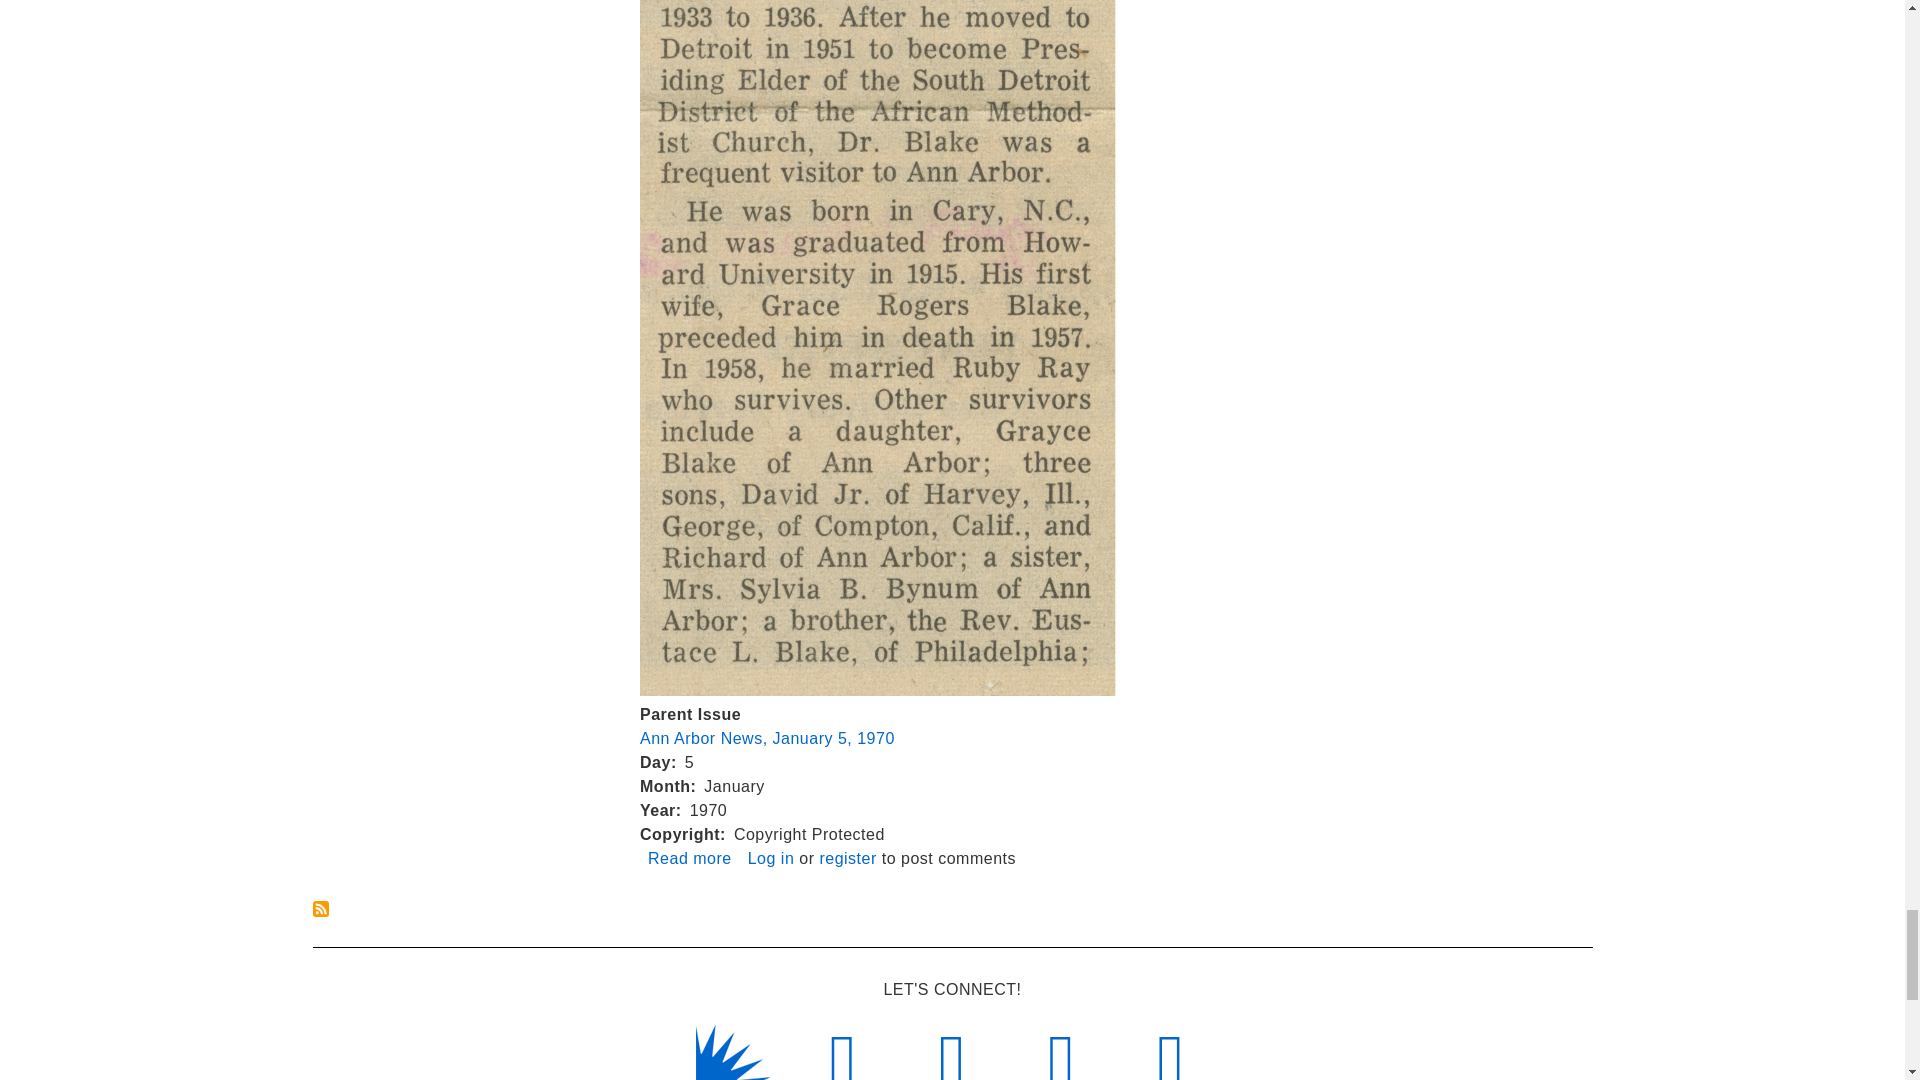  I want to click on Ann Arbor News, January 5, 1970, so click(320, 908).